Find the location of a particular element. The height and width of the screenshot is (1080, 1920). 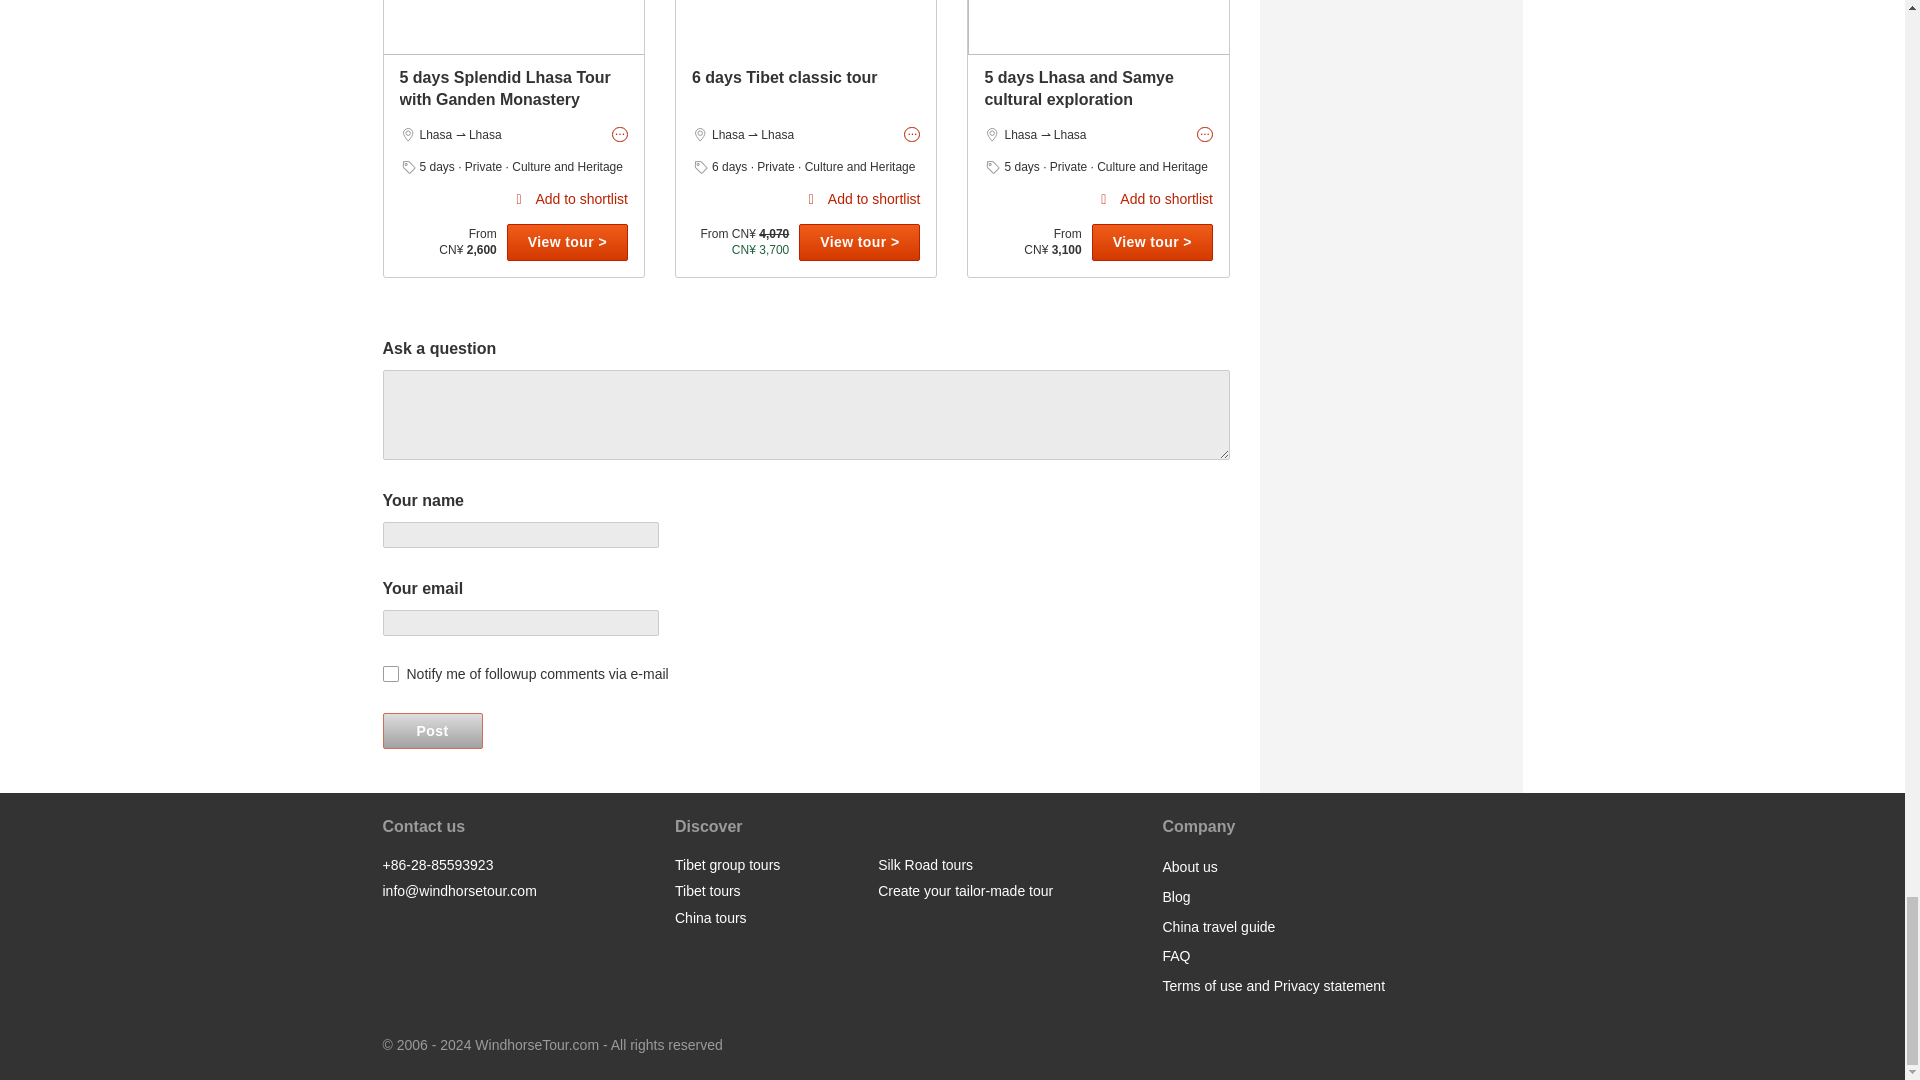

Post is located at coordinates (432, 730).